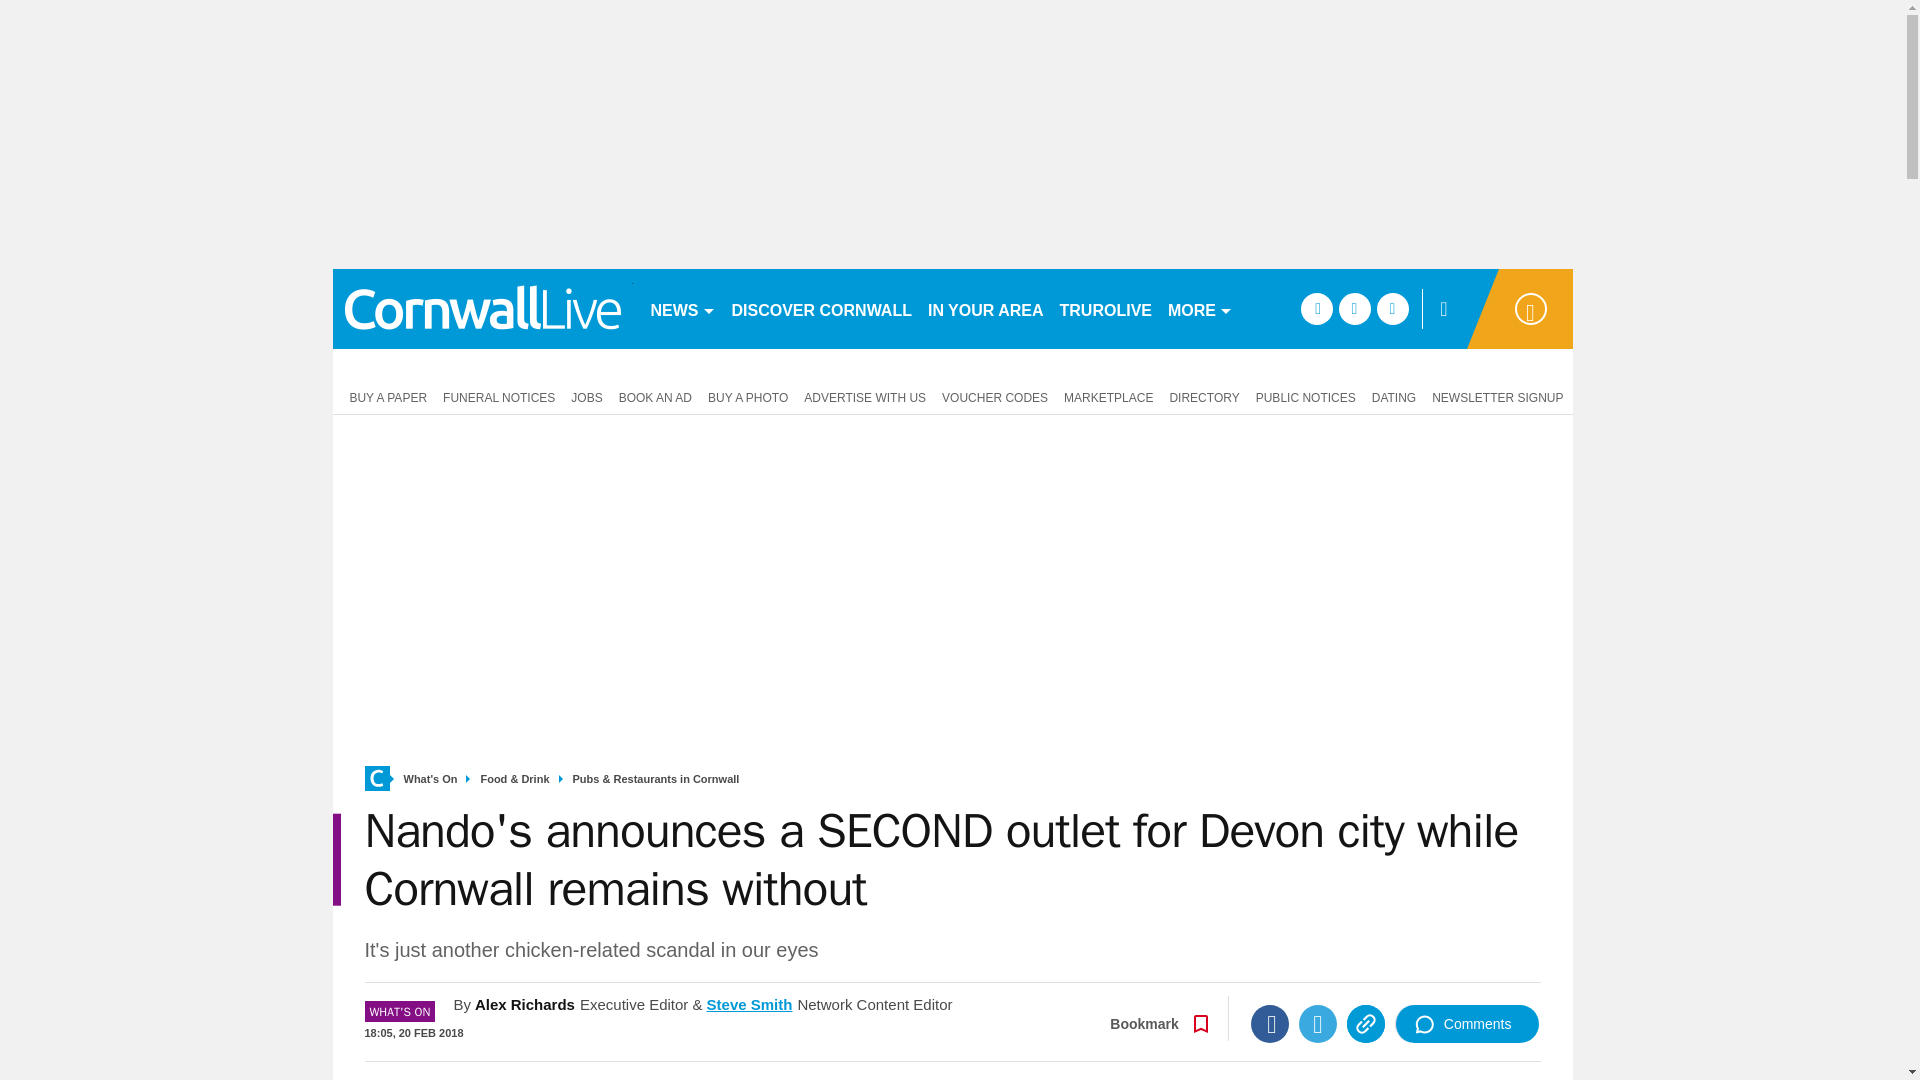 This screenshot has width=1920, height=1080. I want to click on IN YOUR AREA, so click(986, 308).